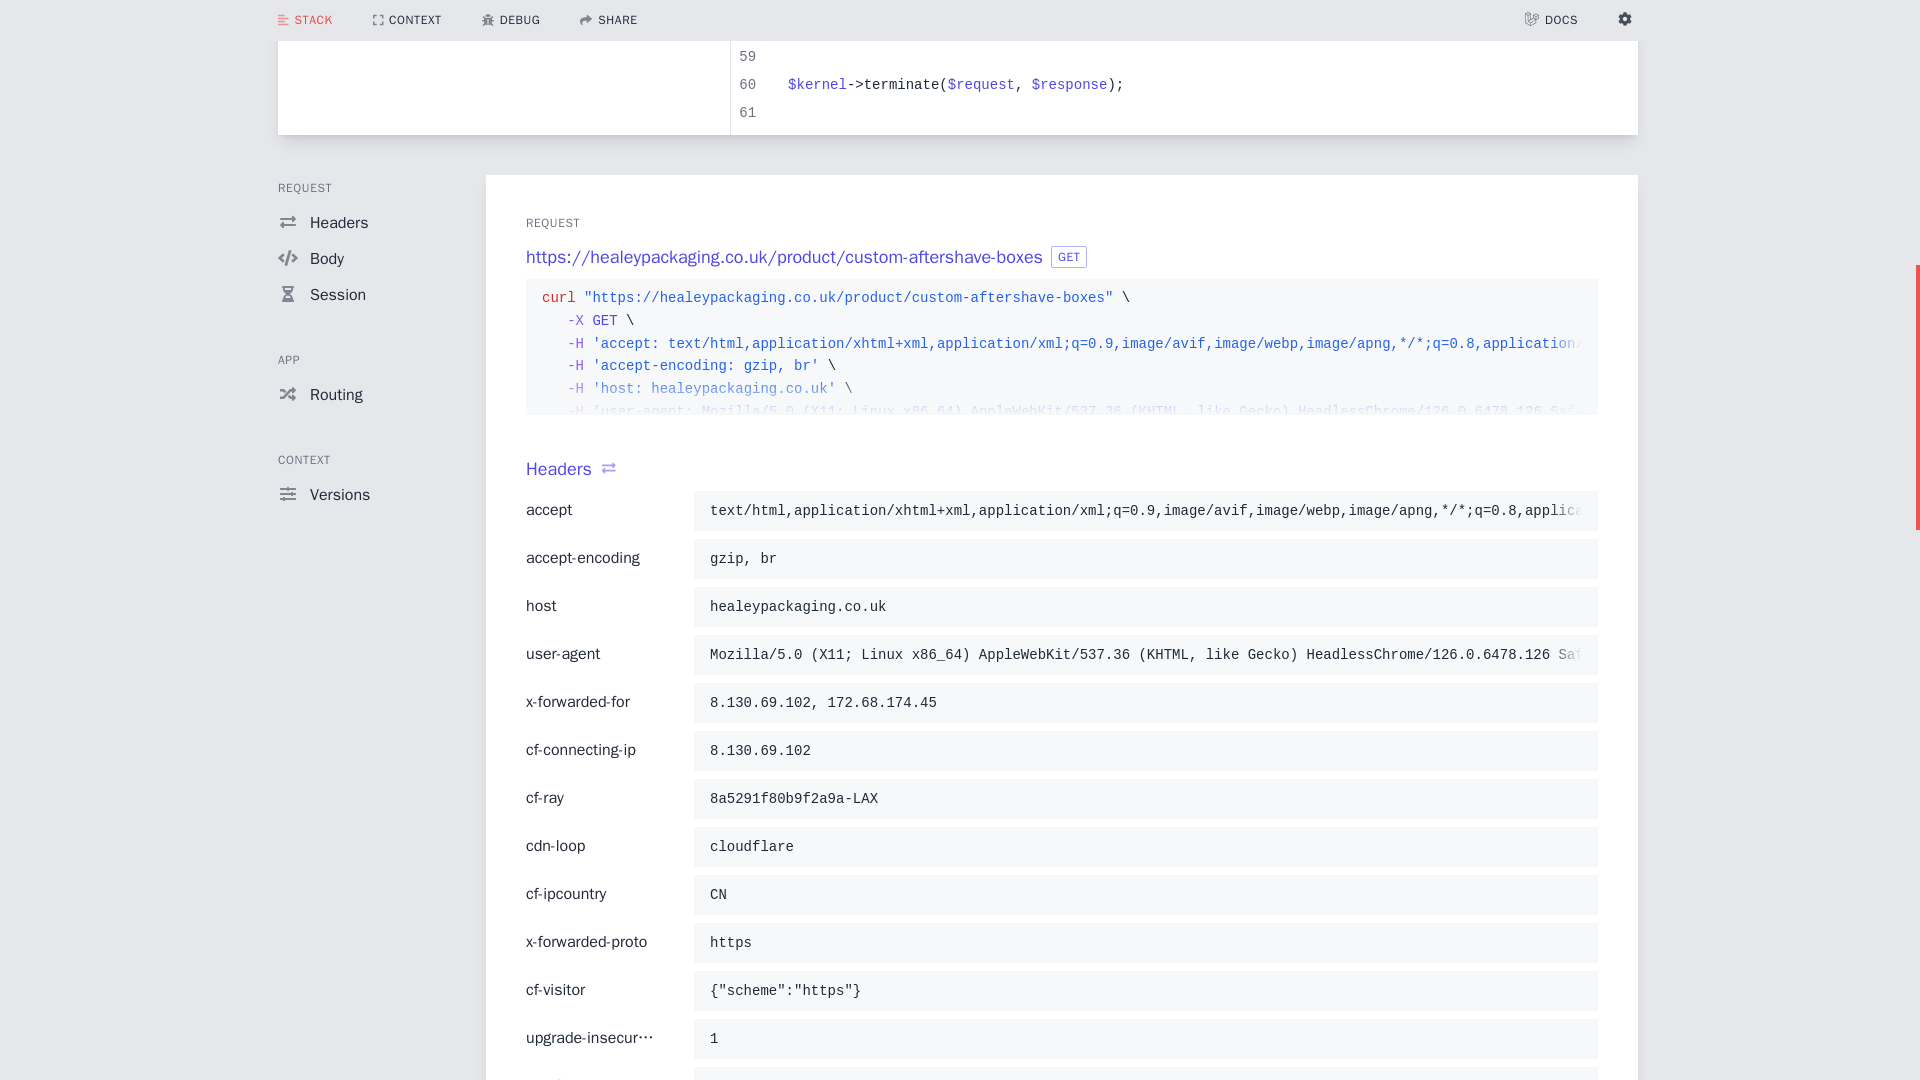 Image resolution: width=1920 pixels, height=1080 pixels. I want to click on 8.130.69.102, so click(1145, 750).